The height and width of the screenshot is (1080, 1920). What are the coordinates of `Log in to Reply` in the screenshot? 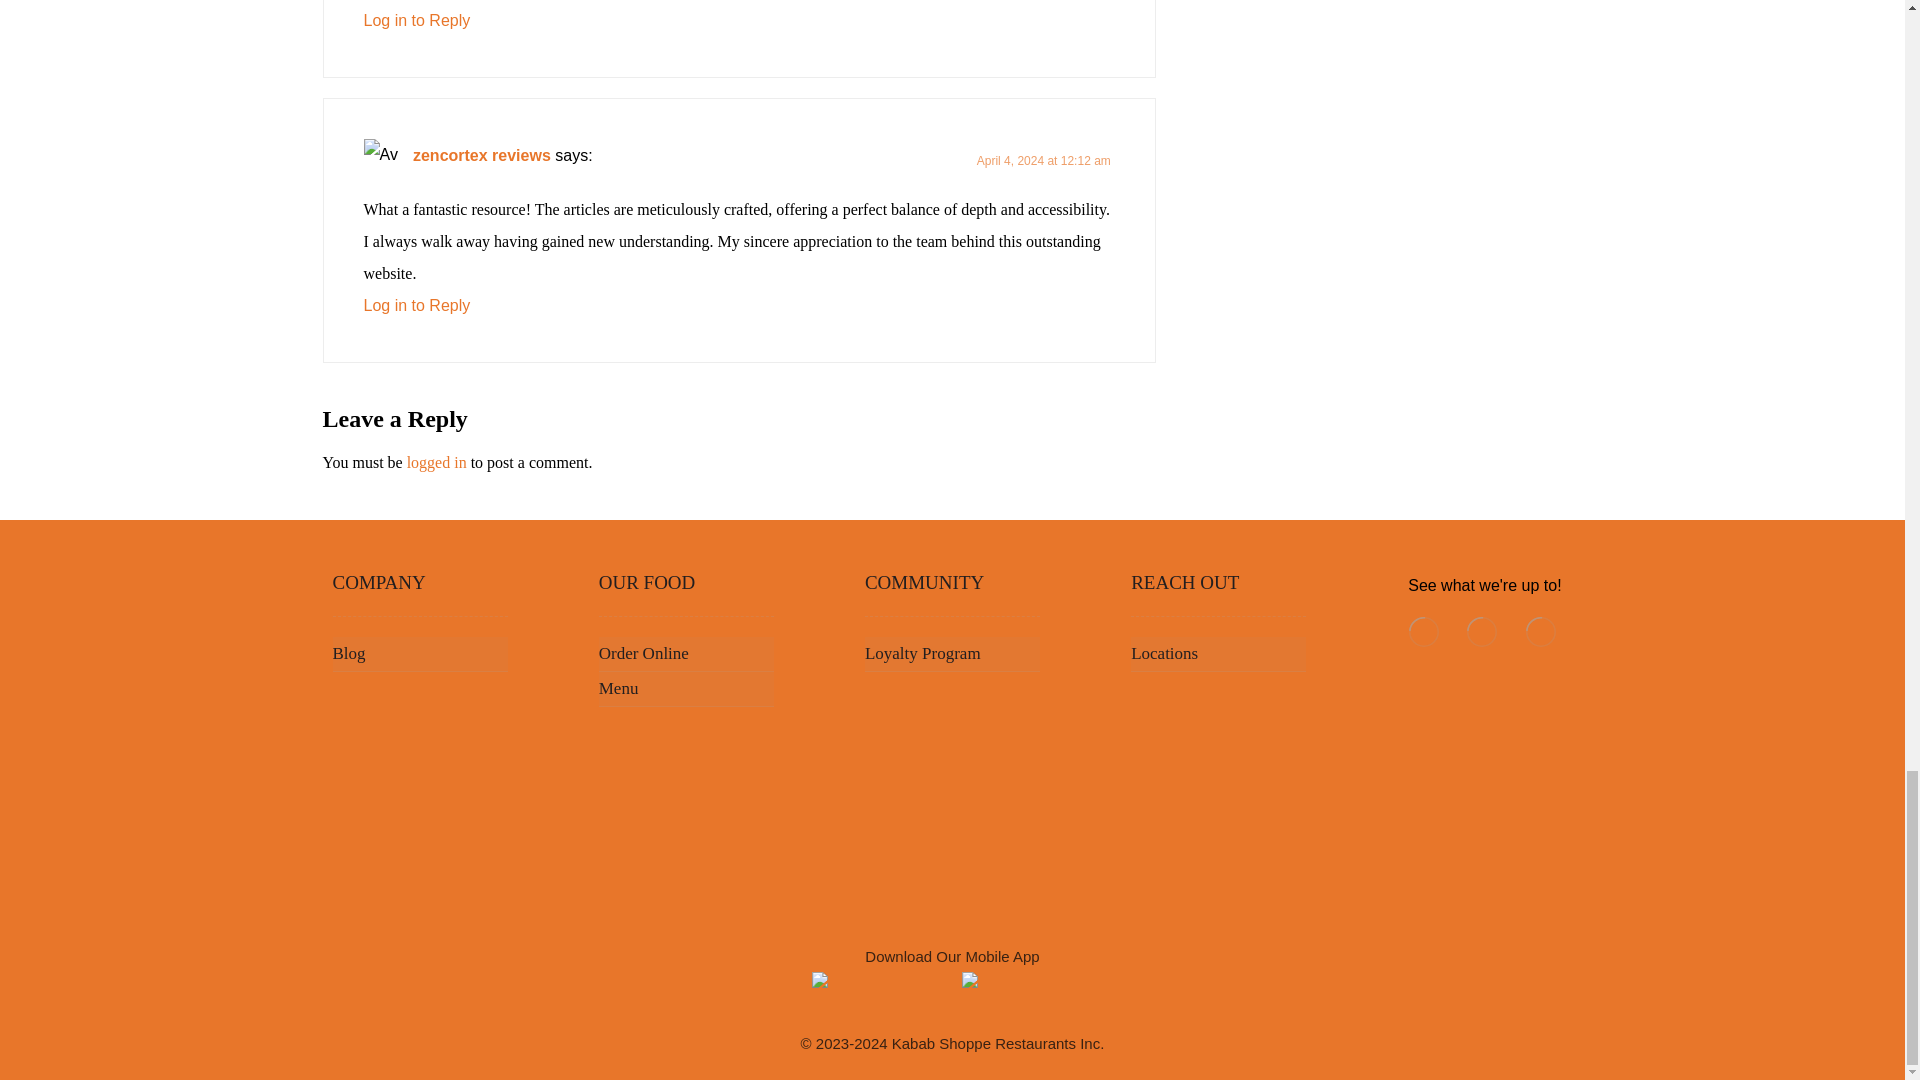 It's located at (417, 20).